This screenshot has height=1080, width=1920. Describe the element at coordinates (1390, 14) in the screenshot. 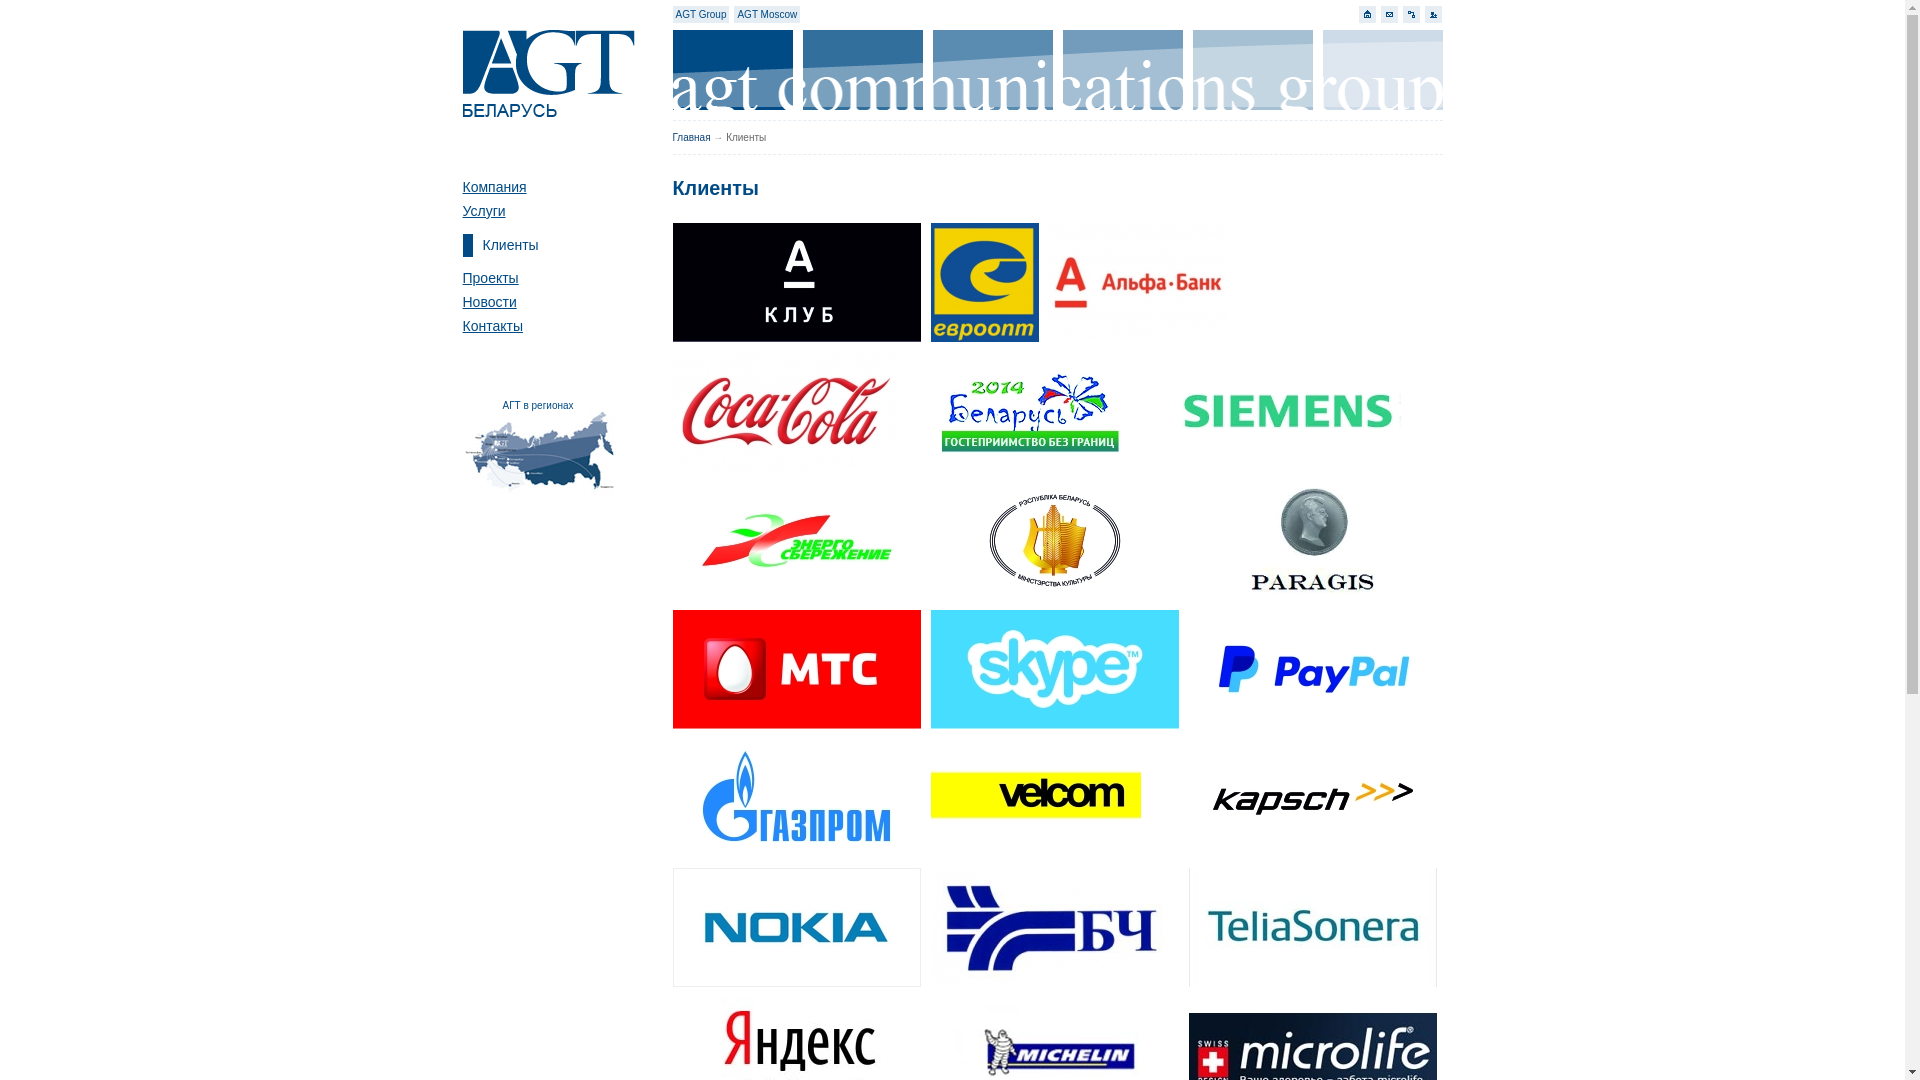

I see `pr@agt.by` at that location.